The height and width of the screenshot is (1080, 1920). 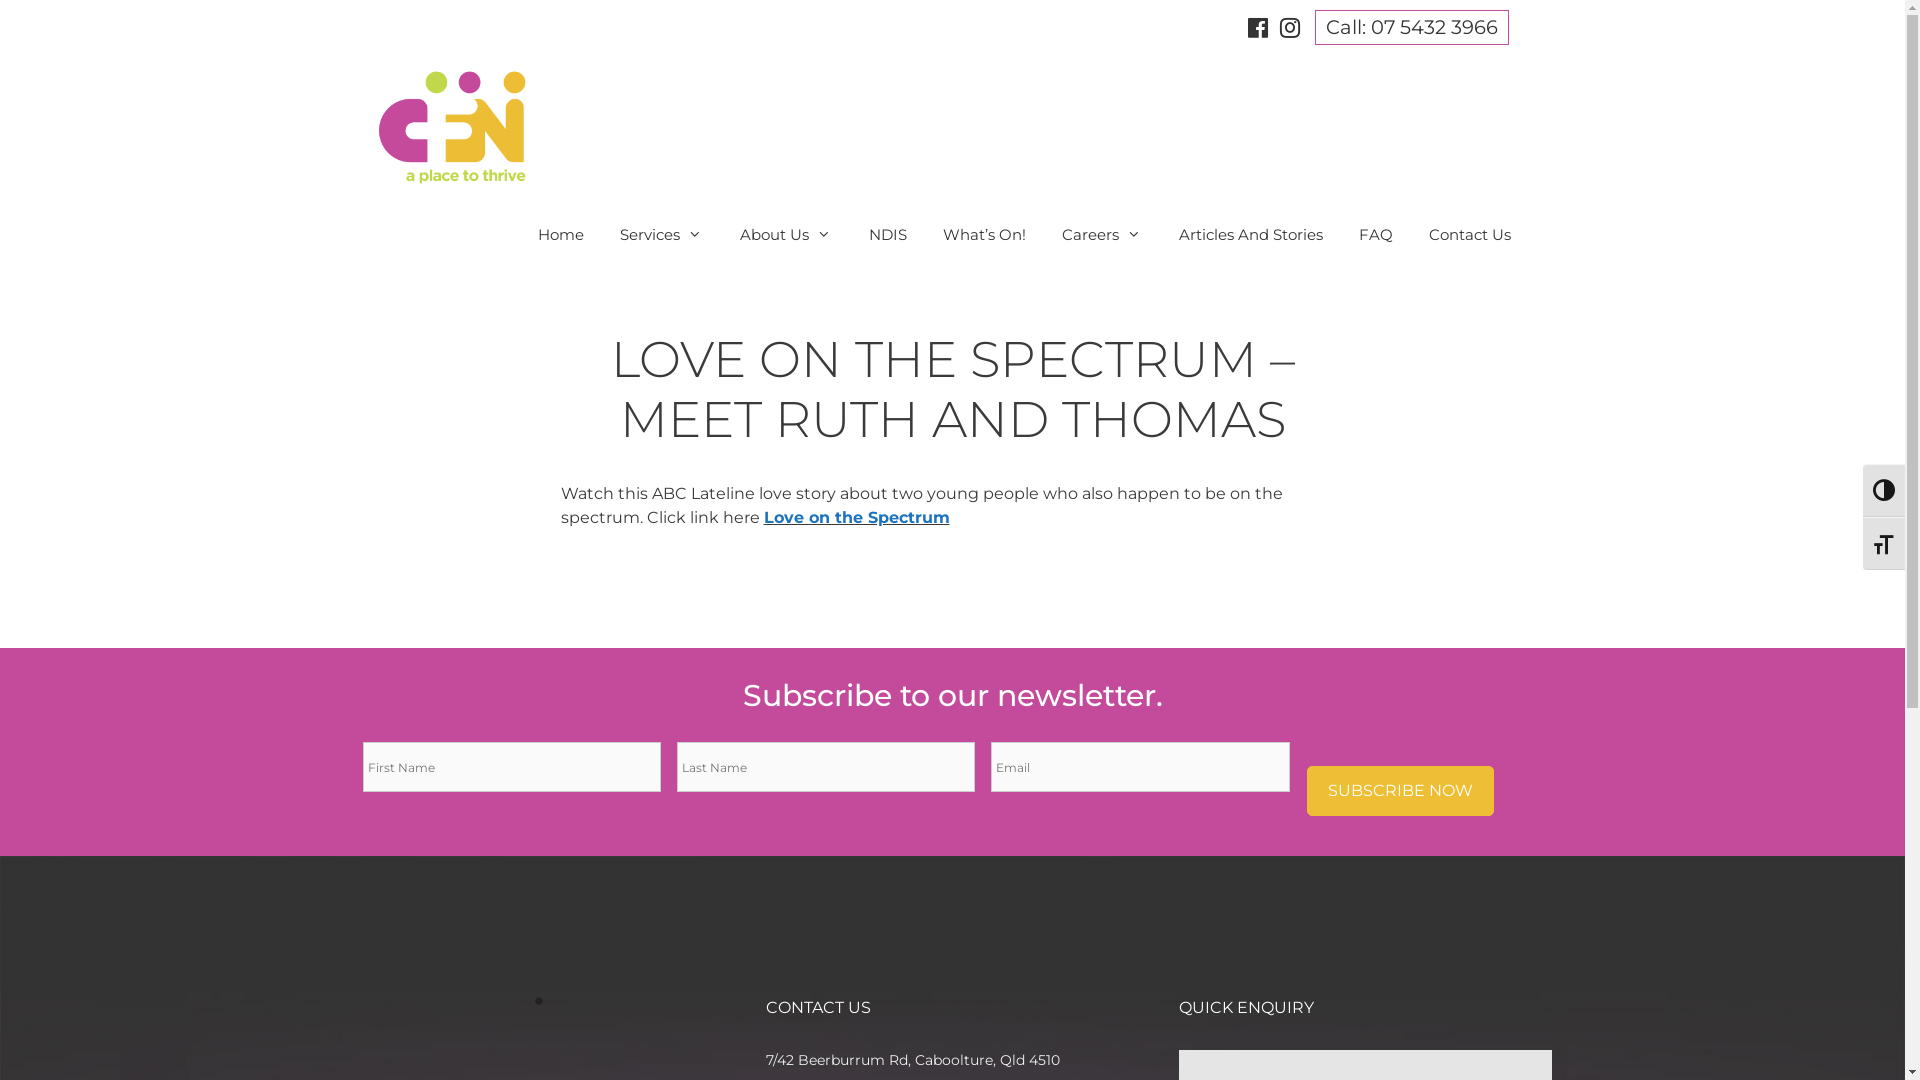 I want to click on Call: 07 5432 3966, so click(x=1411, y=28).